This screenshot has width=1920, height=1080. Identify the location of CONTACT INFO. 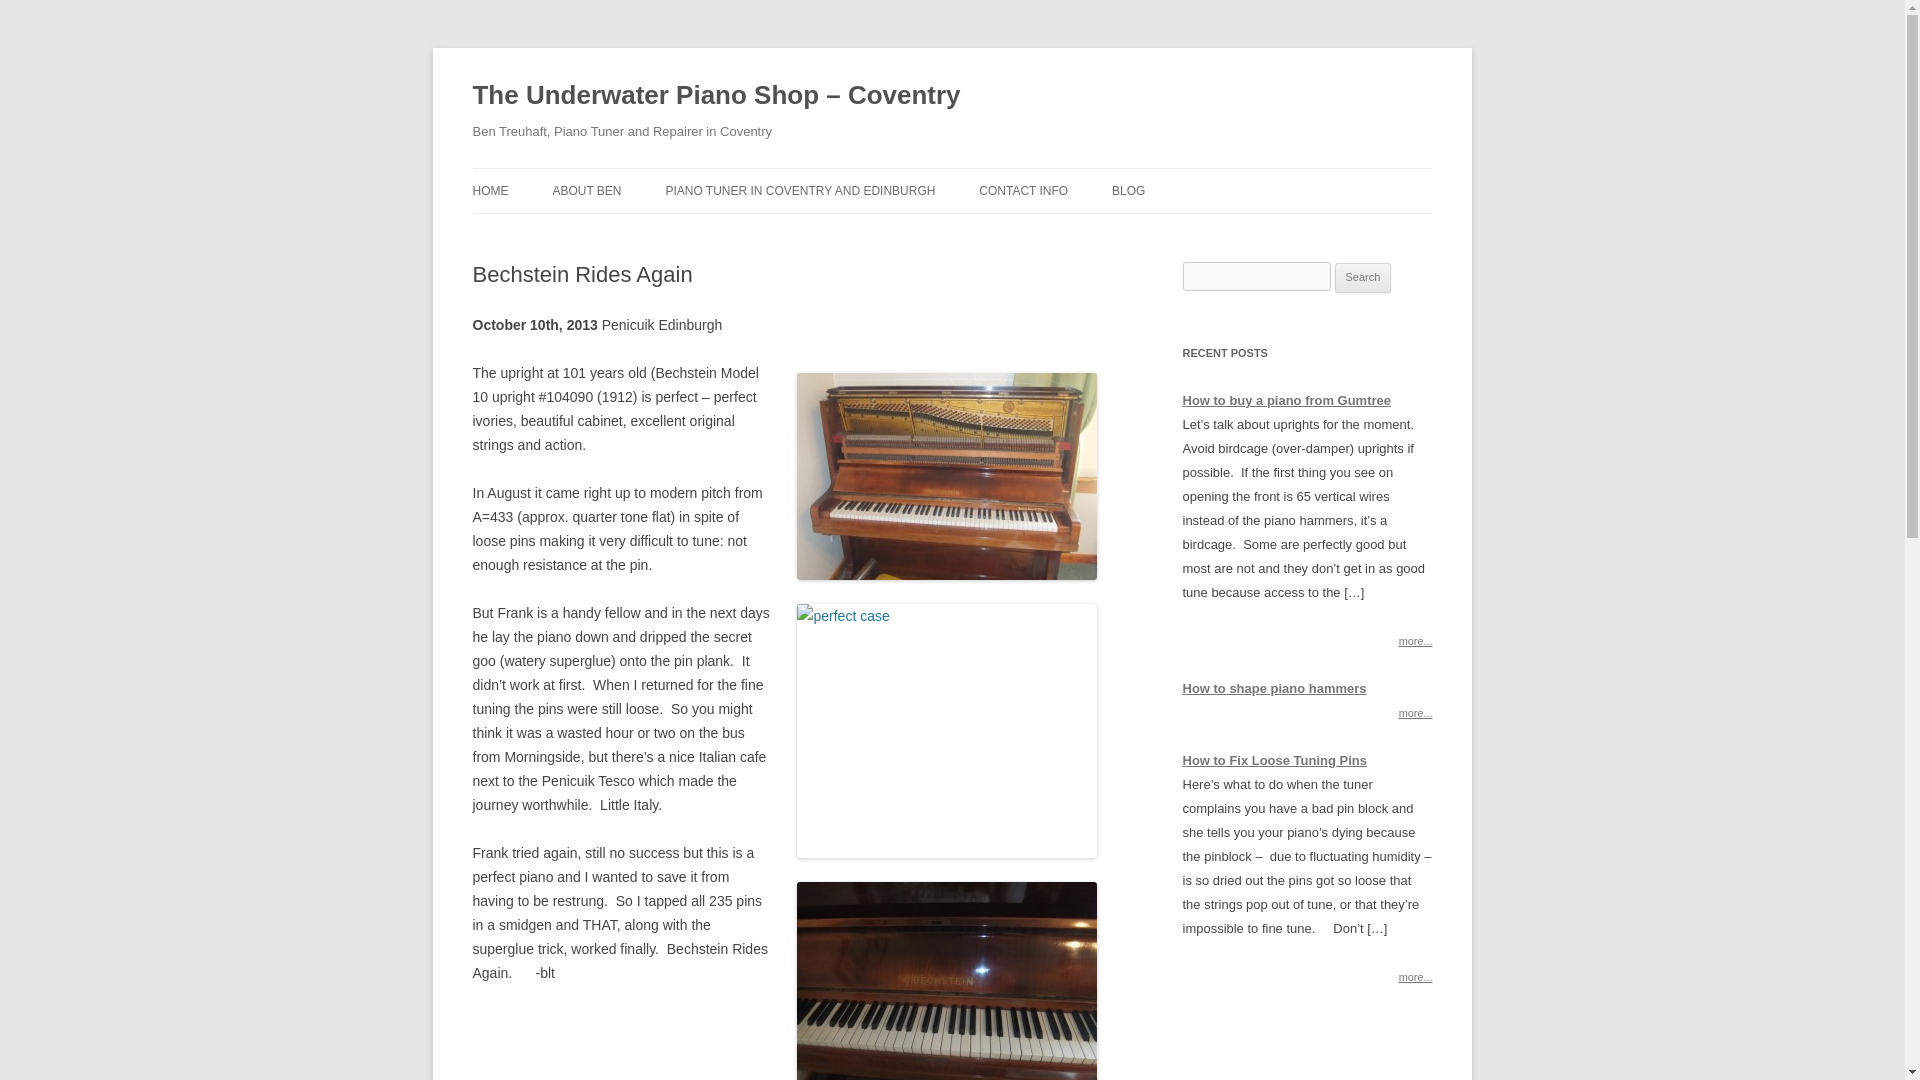
(1023, 190).